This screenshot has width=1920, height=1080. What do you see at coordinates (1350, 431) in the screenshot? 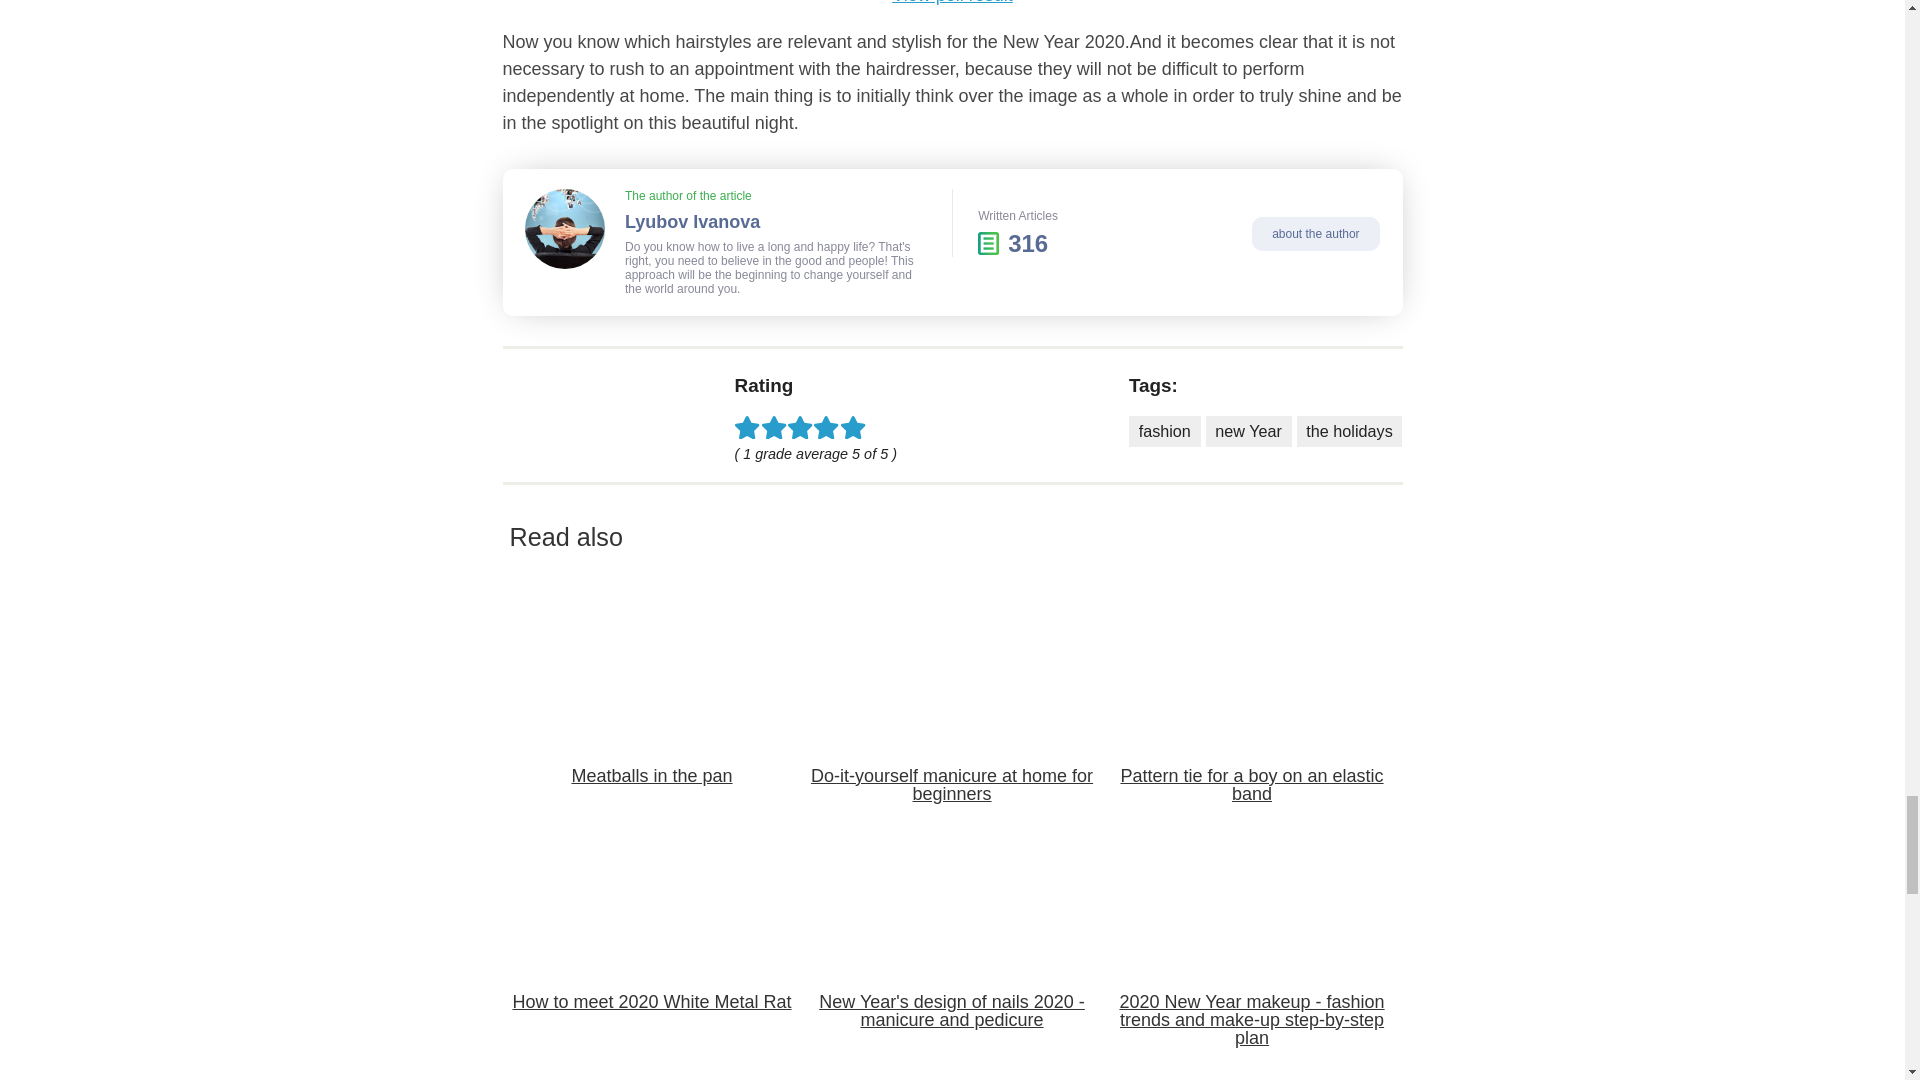
I see `the holidays` at bounding box center [1350, 431].